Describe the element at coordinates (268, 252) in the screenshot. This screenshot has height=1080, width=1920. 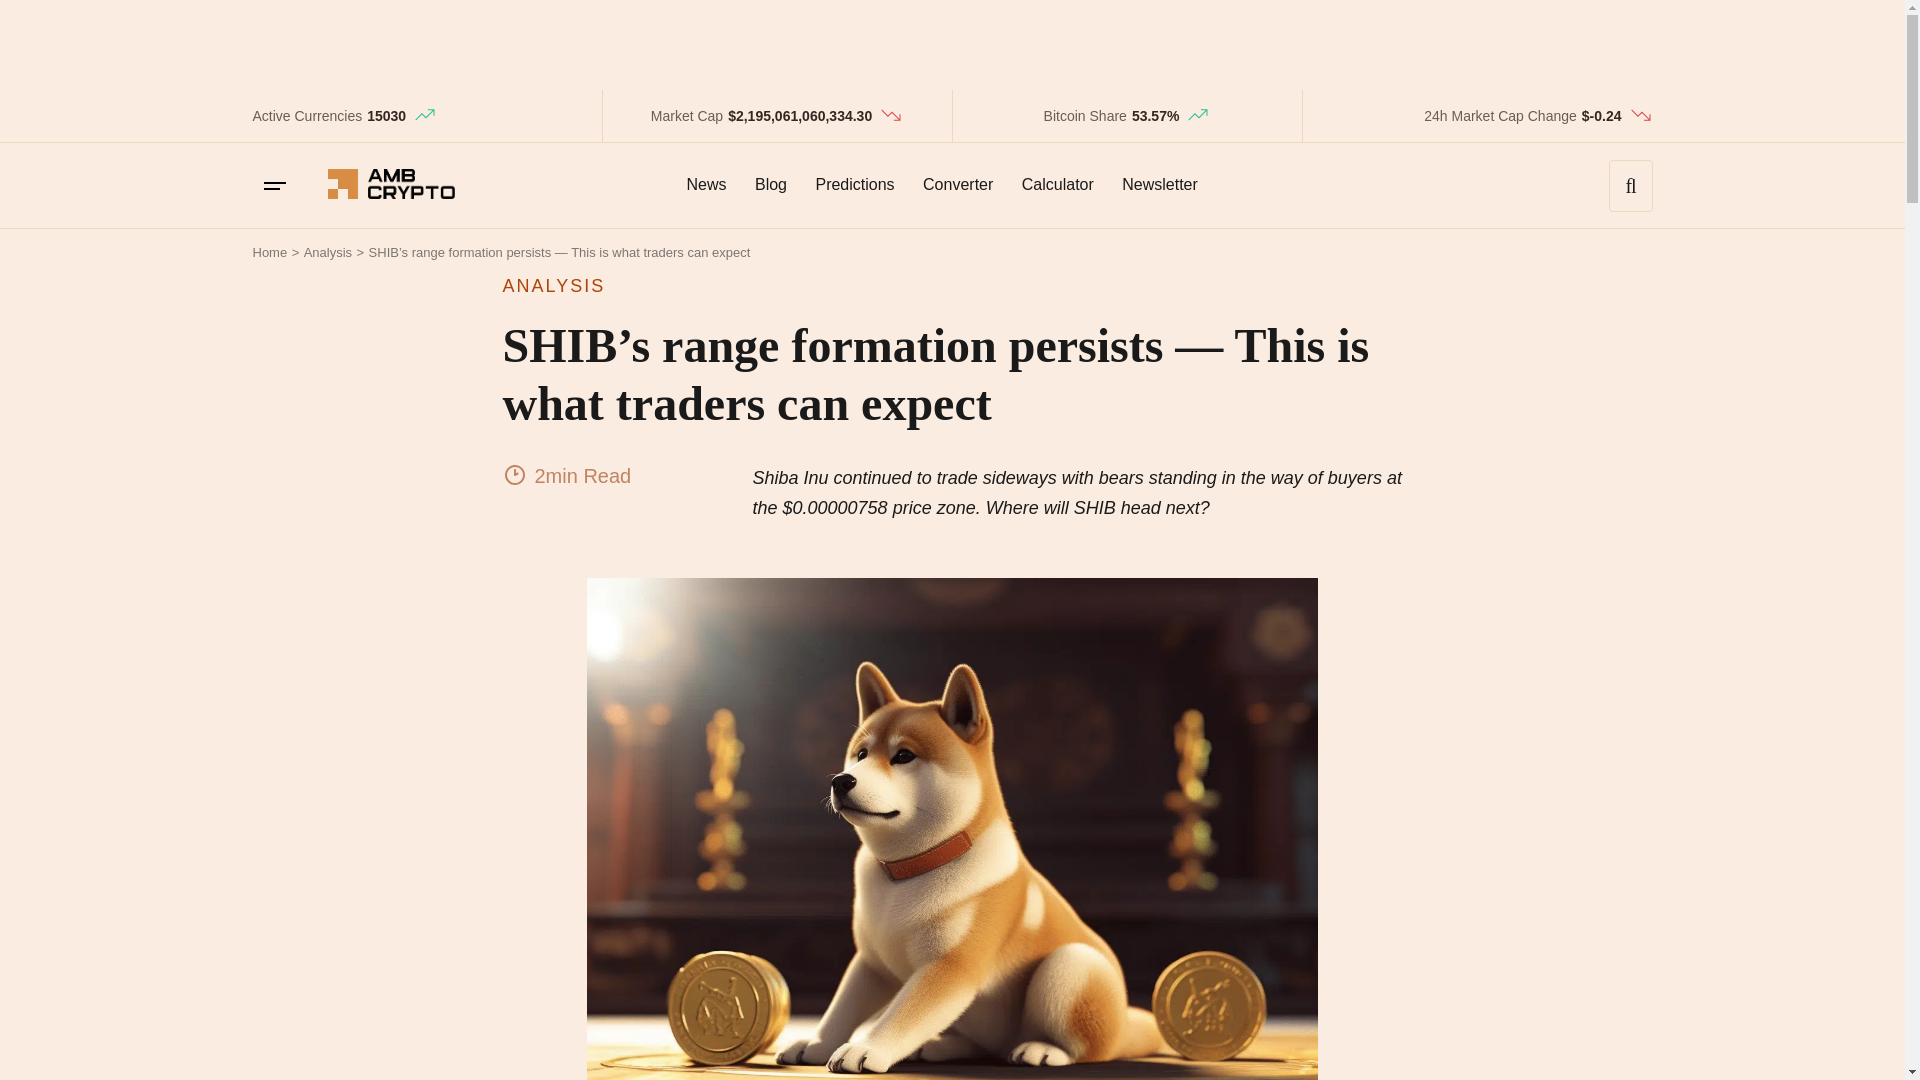
I see `Home` at that location.